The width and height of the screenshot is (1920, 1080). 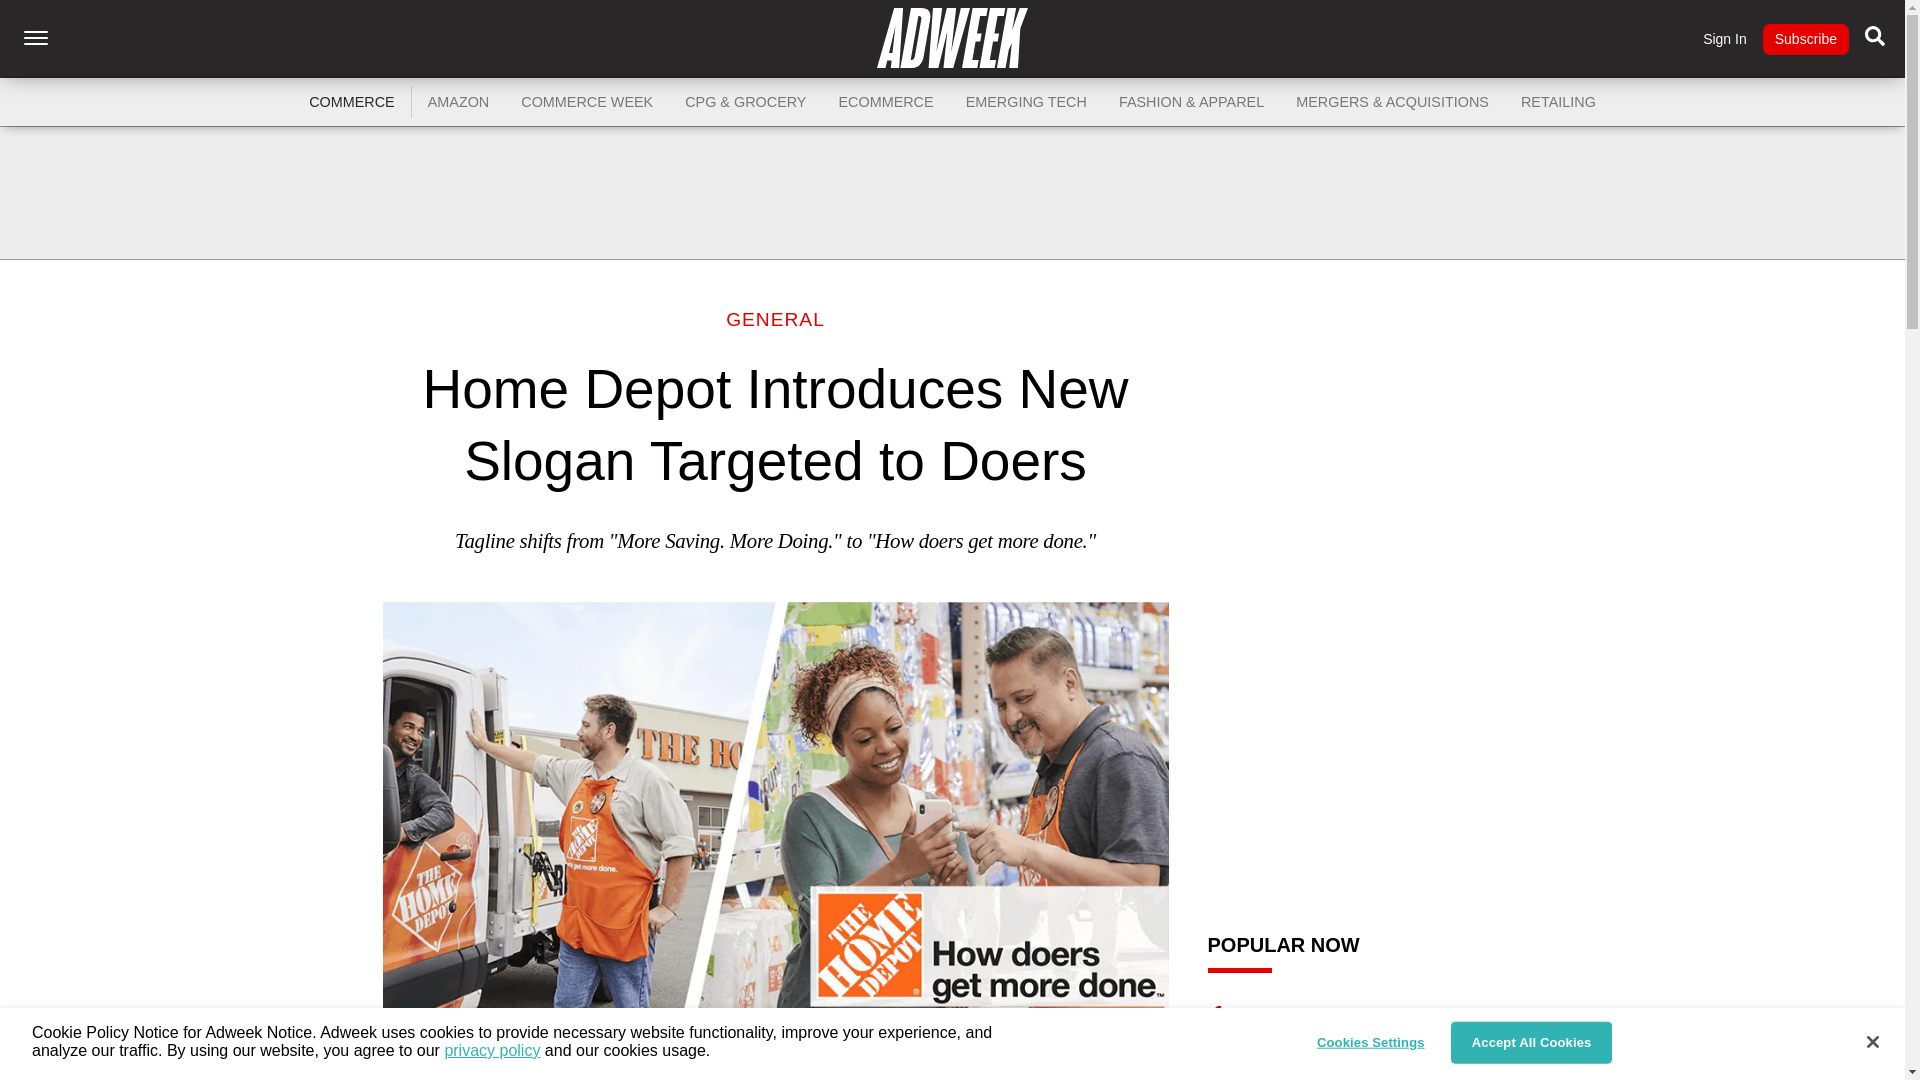 What do you see at coordinates (1725, 39) in the screenshot?
I see `Sign In` at bounding box center [1725, 39].